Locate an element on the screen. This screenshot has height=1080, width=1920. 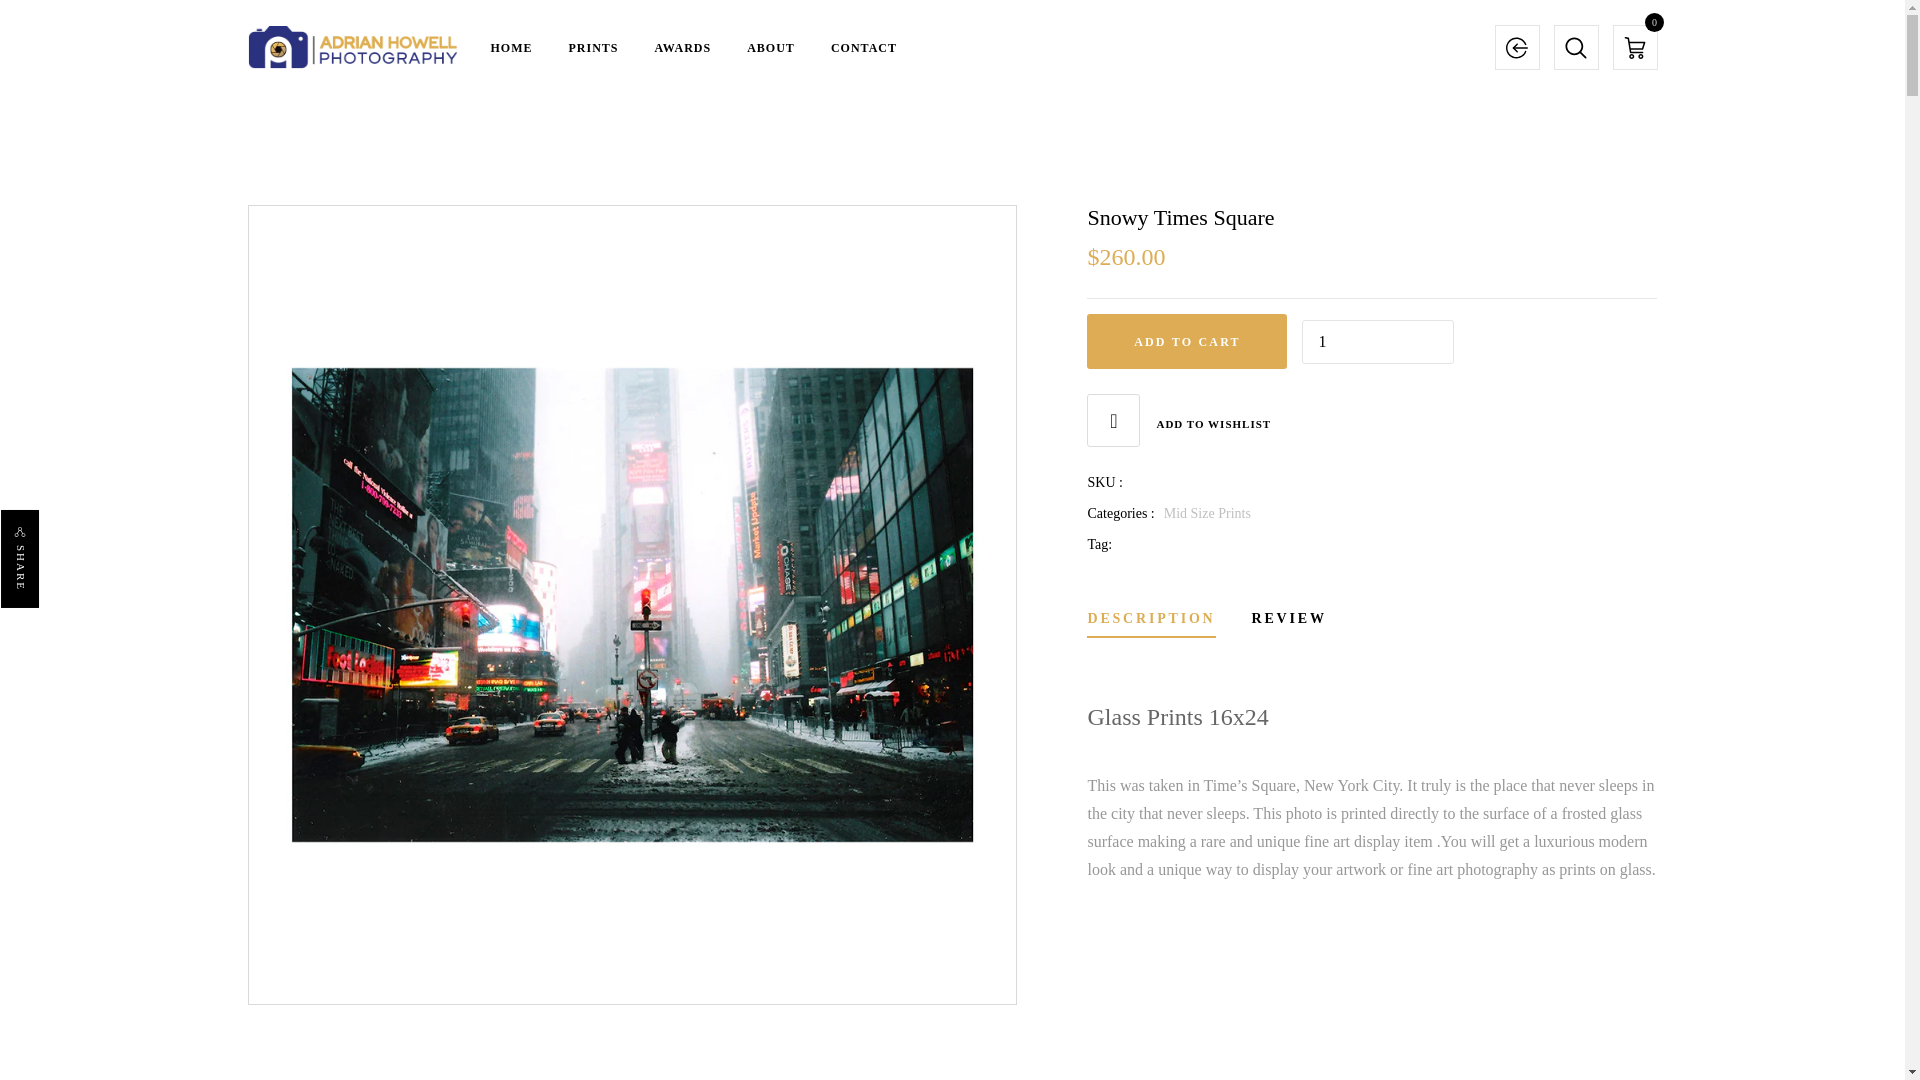
Qty is located at coordinates (1377, 341).